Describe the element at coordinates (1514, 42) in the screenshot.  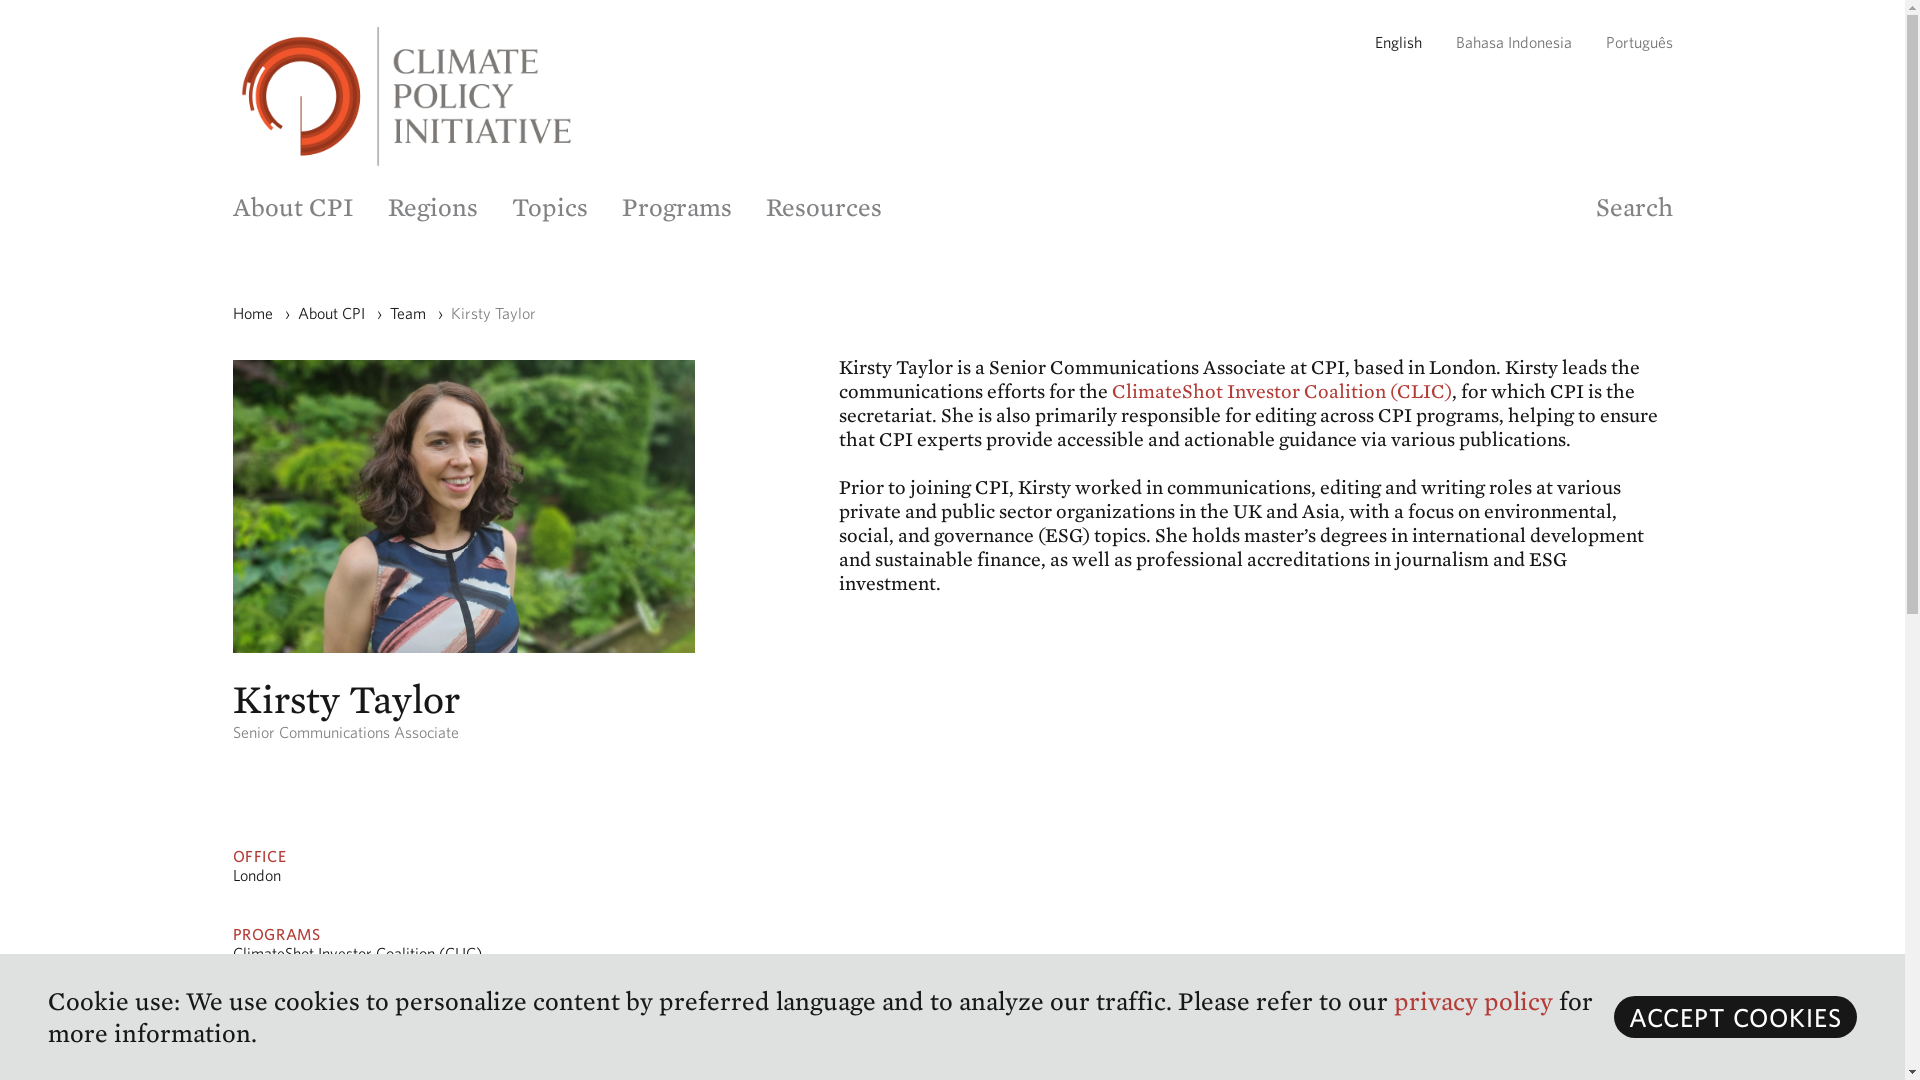
I see `Bahasa Indonesia` at that location.